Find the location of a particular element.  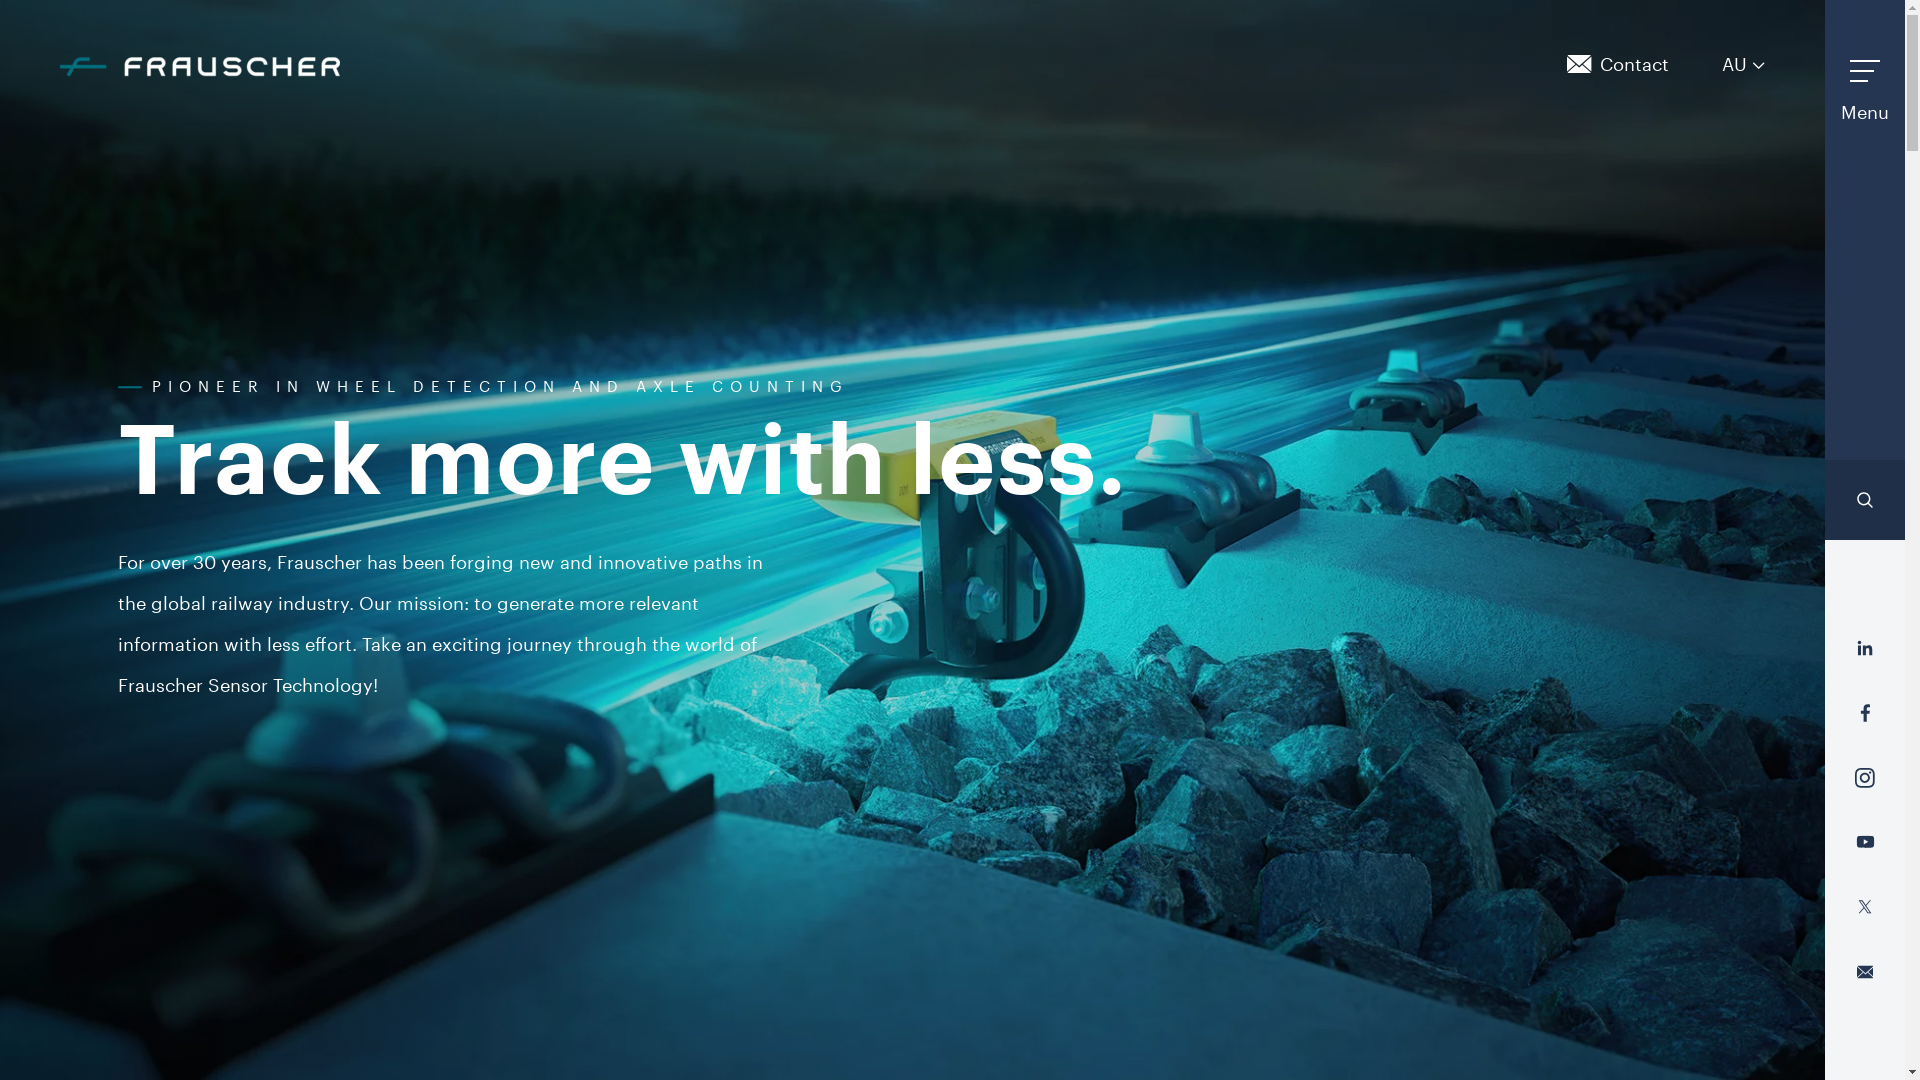

Facebook is located at coordinates (1865, 713).